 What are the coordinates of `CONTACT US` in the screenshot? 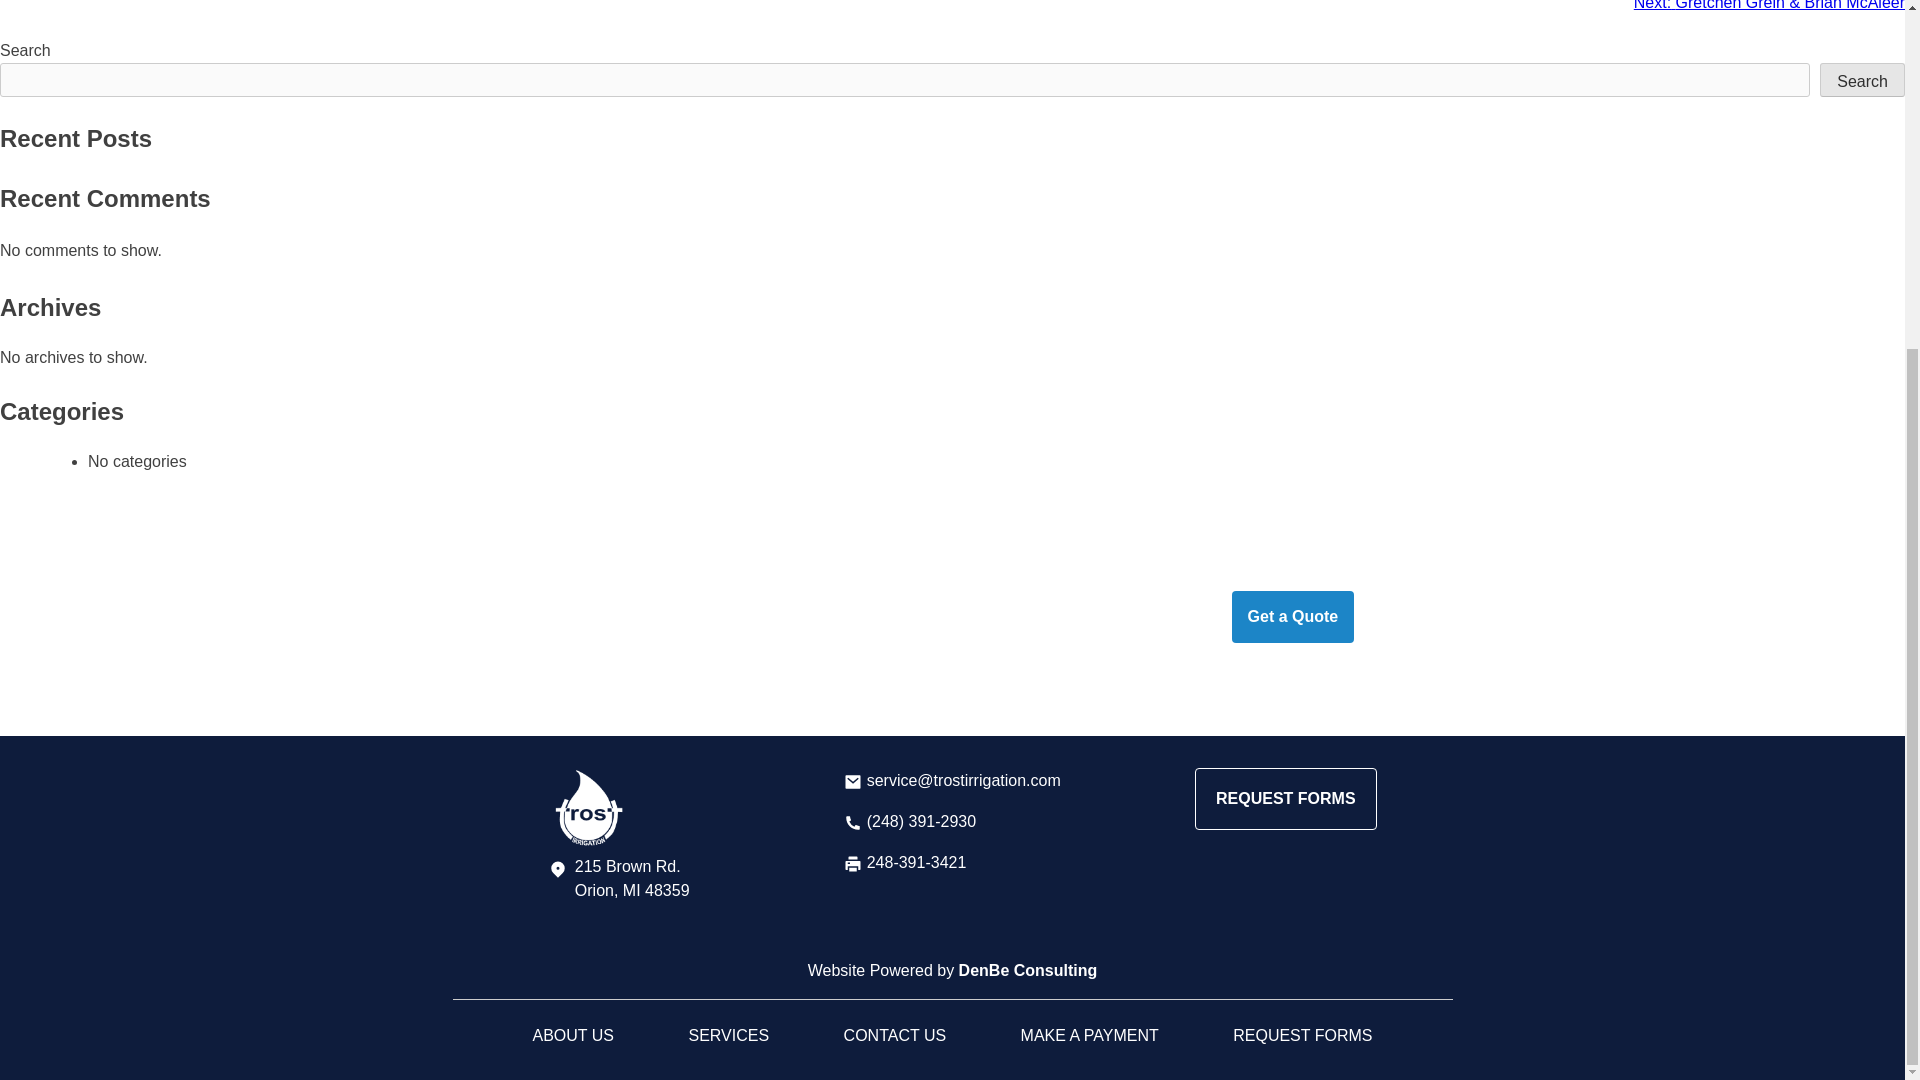 It's located at (895, 1036).